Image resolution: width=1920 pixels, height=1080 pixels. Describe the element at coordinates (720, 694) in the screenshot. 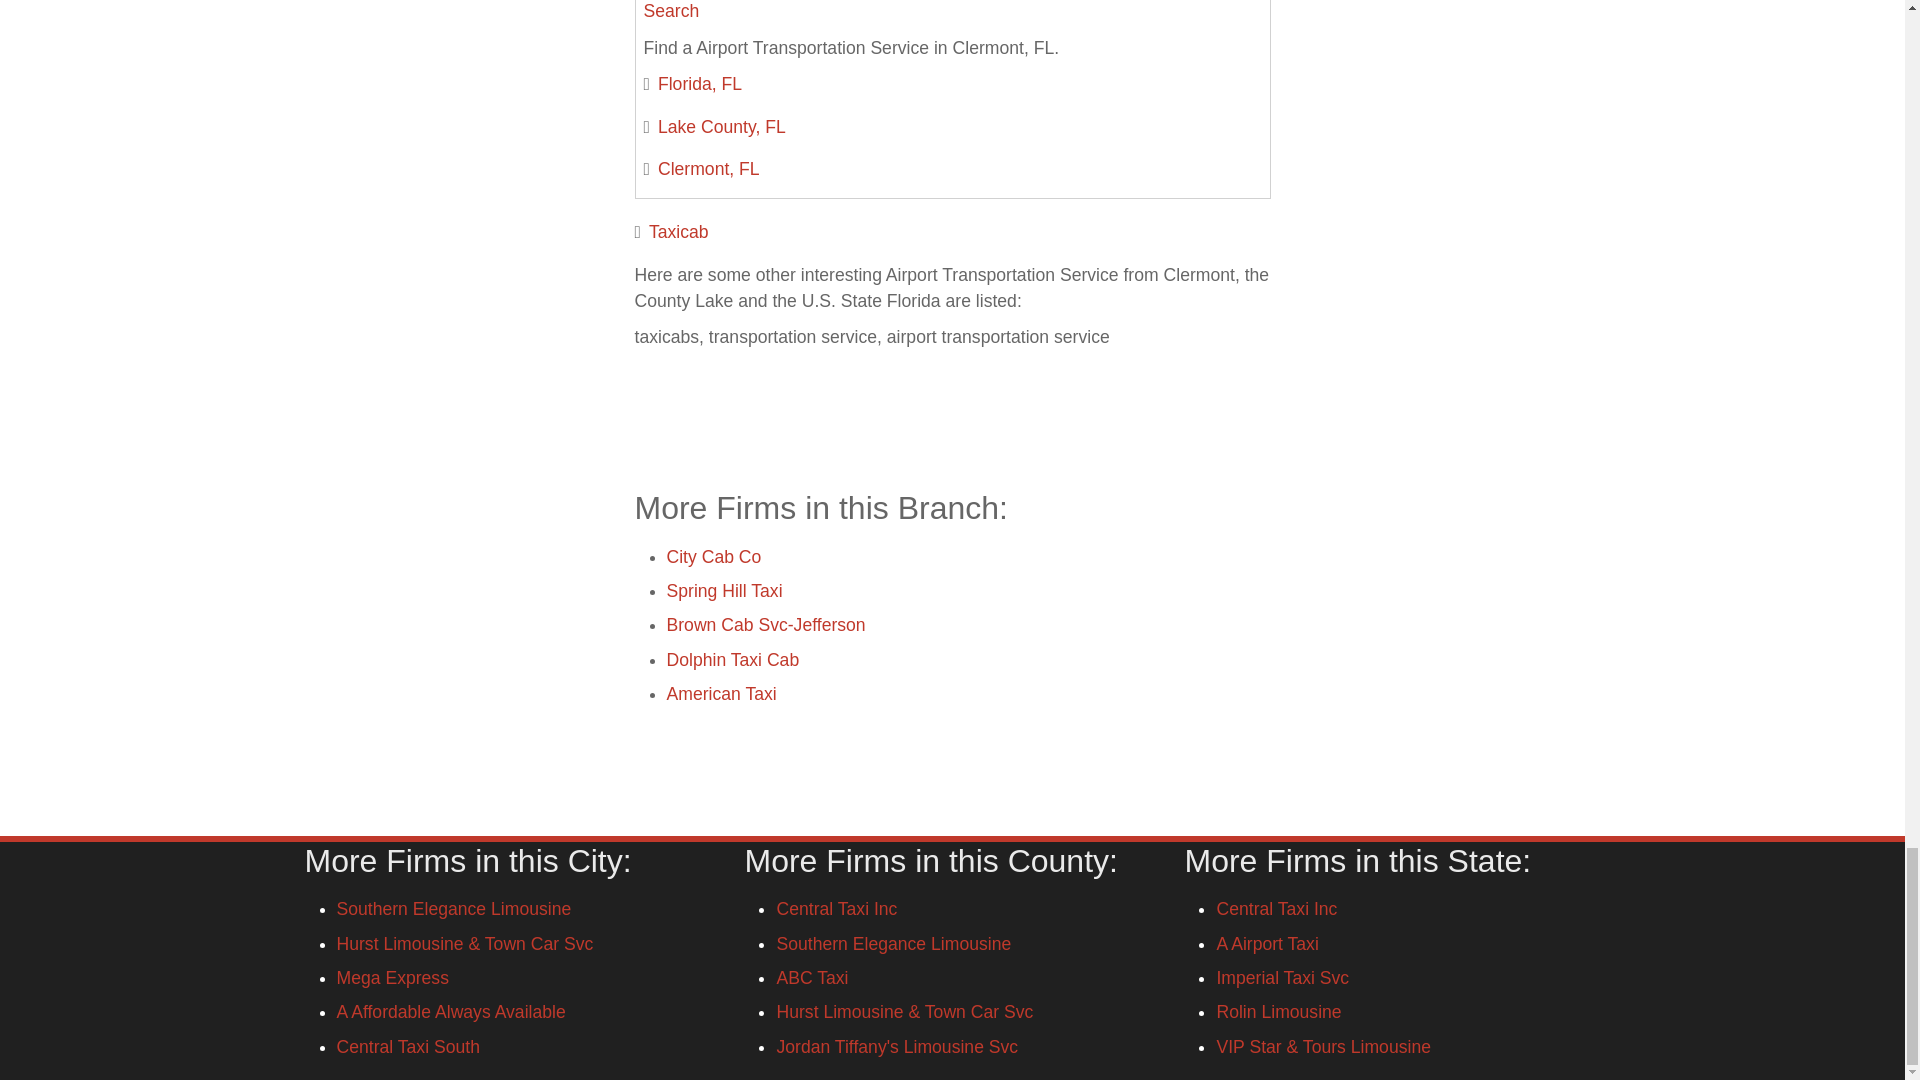

I see `American Taxi` at that location.